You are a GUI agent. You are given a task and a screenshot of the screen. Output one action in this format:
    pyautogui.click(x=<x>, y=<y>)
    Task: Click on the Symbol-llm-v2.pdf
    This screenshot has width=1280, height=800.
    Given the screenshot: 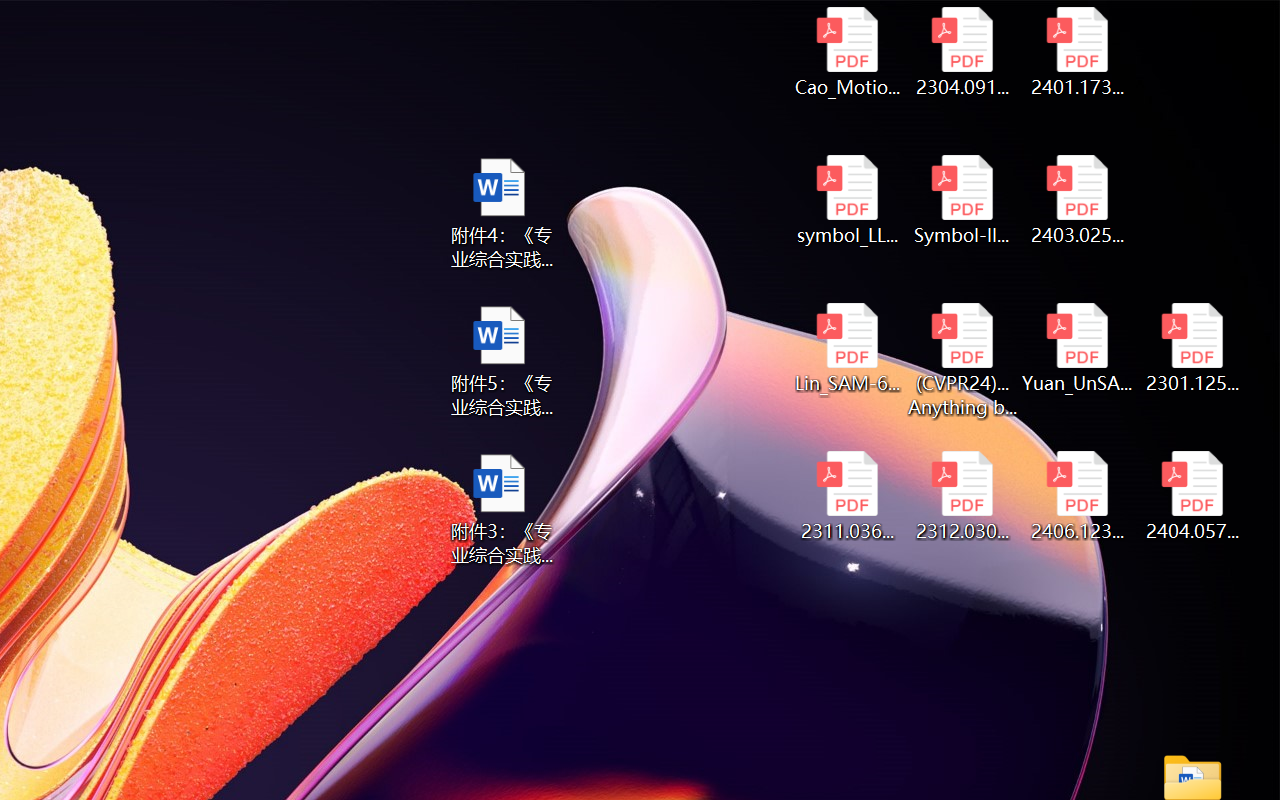 What is the action you would take?
    pyautogui.click(x=962, y=200)
    